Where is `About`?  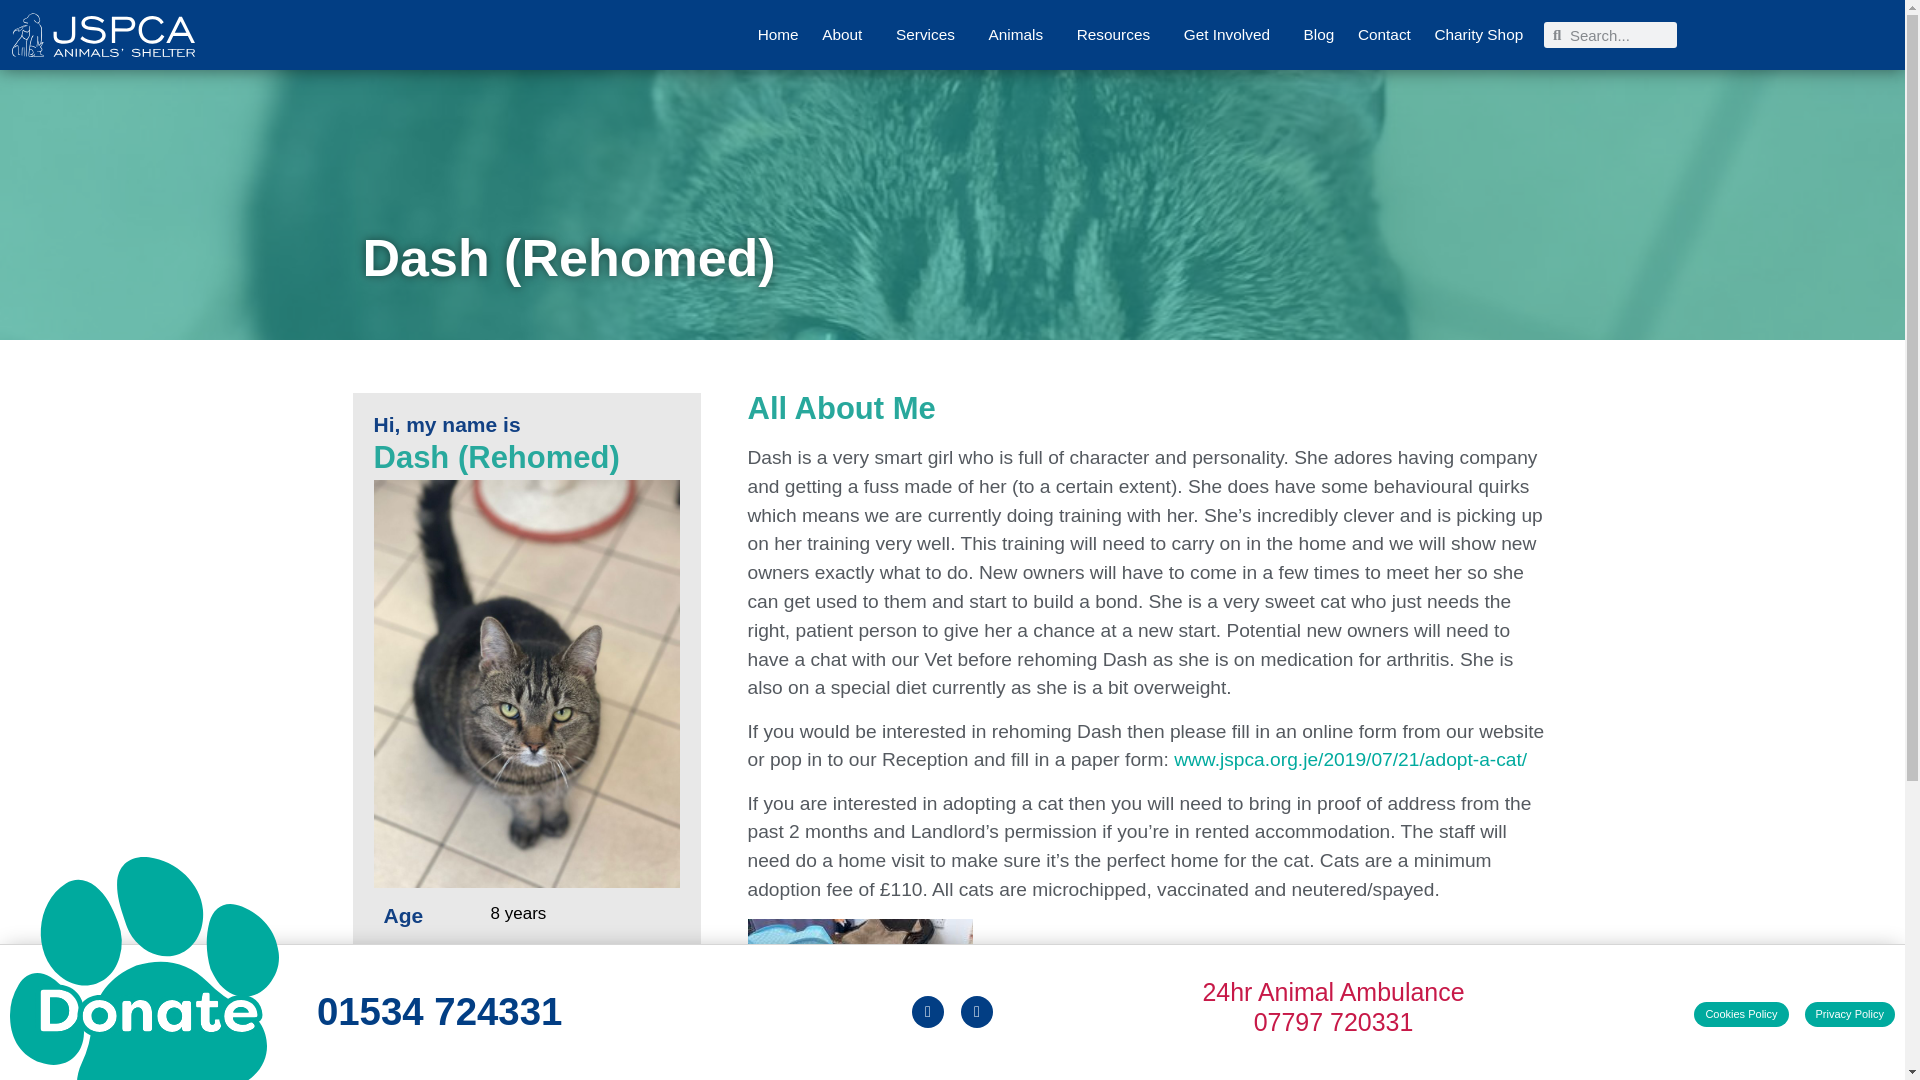
About is located at coordinates (846, 35).